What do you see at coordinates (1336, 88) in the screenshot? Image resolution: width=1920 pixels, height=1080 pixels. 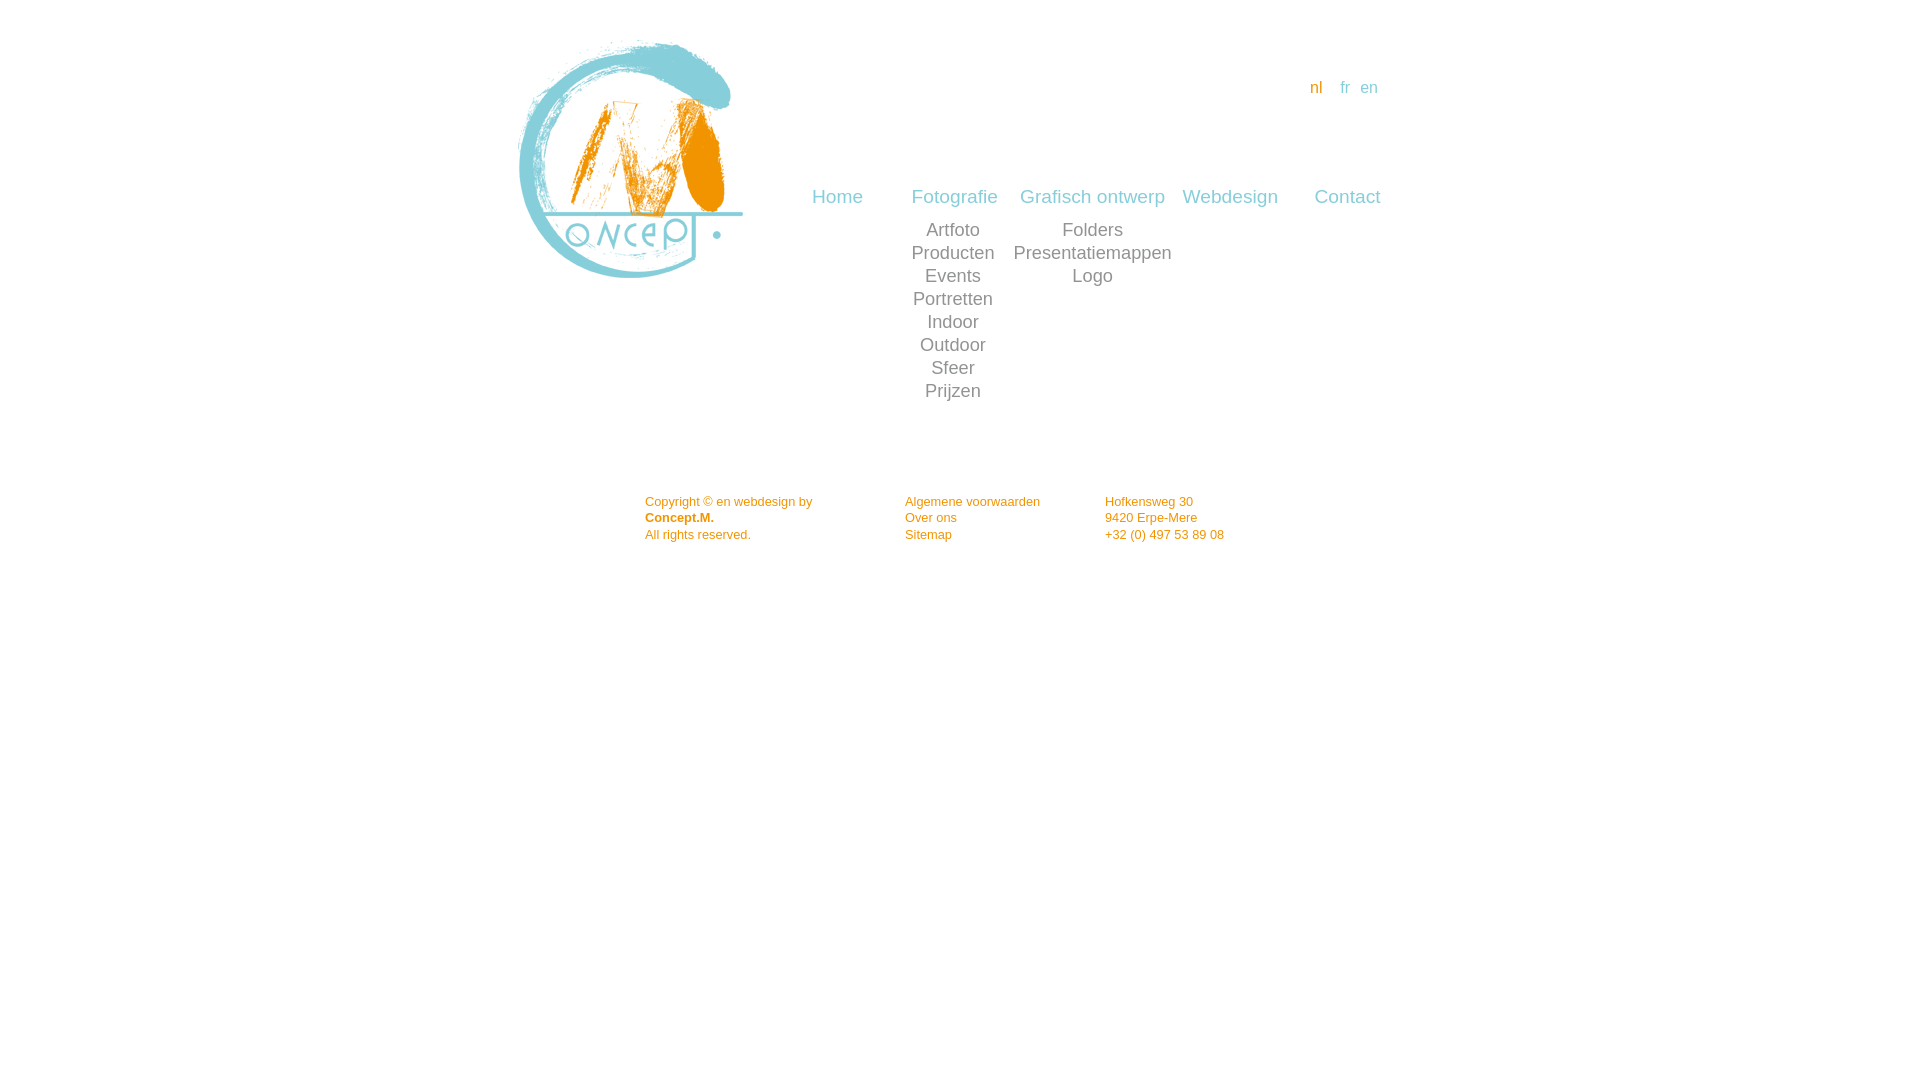 I see `fr` at bounding box center [1336, 88].